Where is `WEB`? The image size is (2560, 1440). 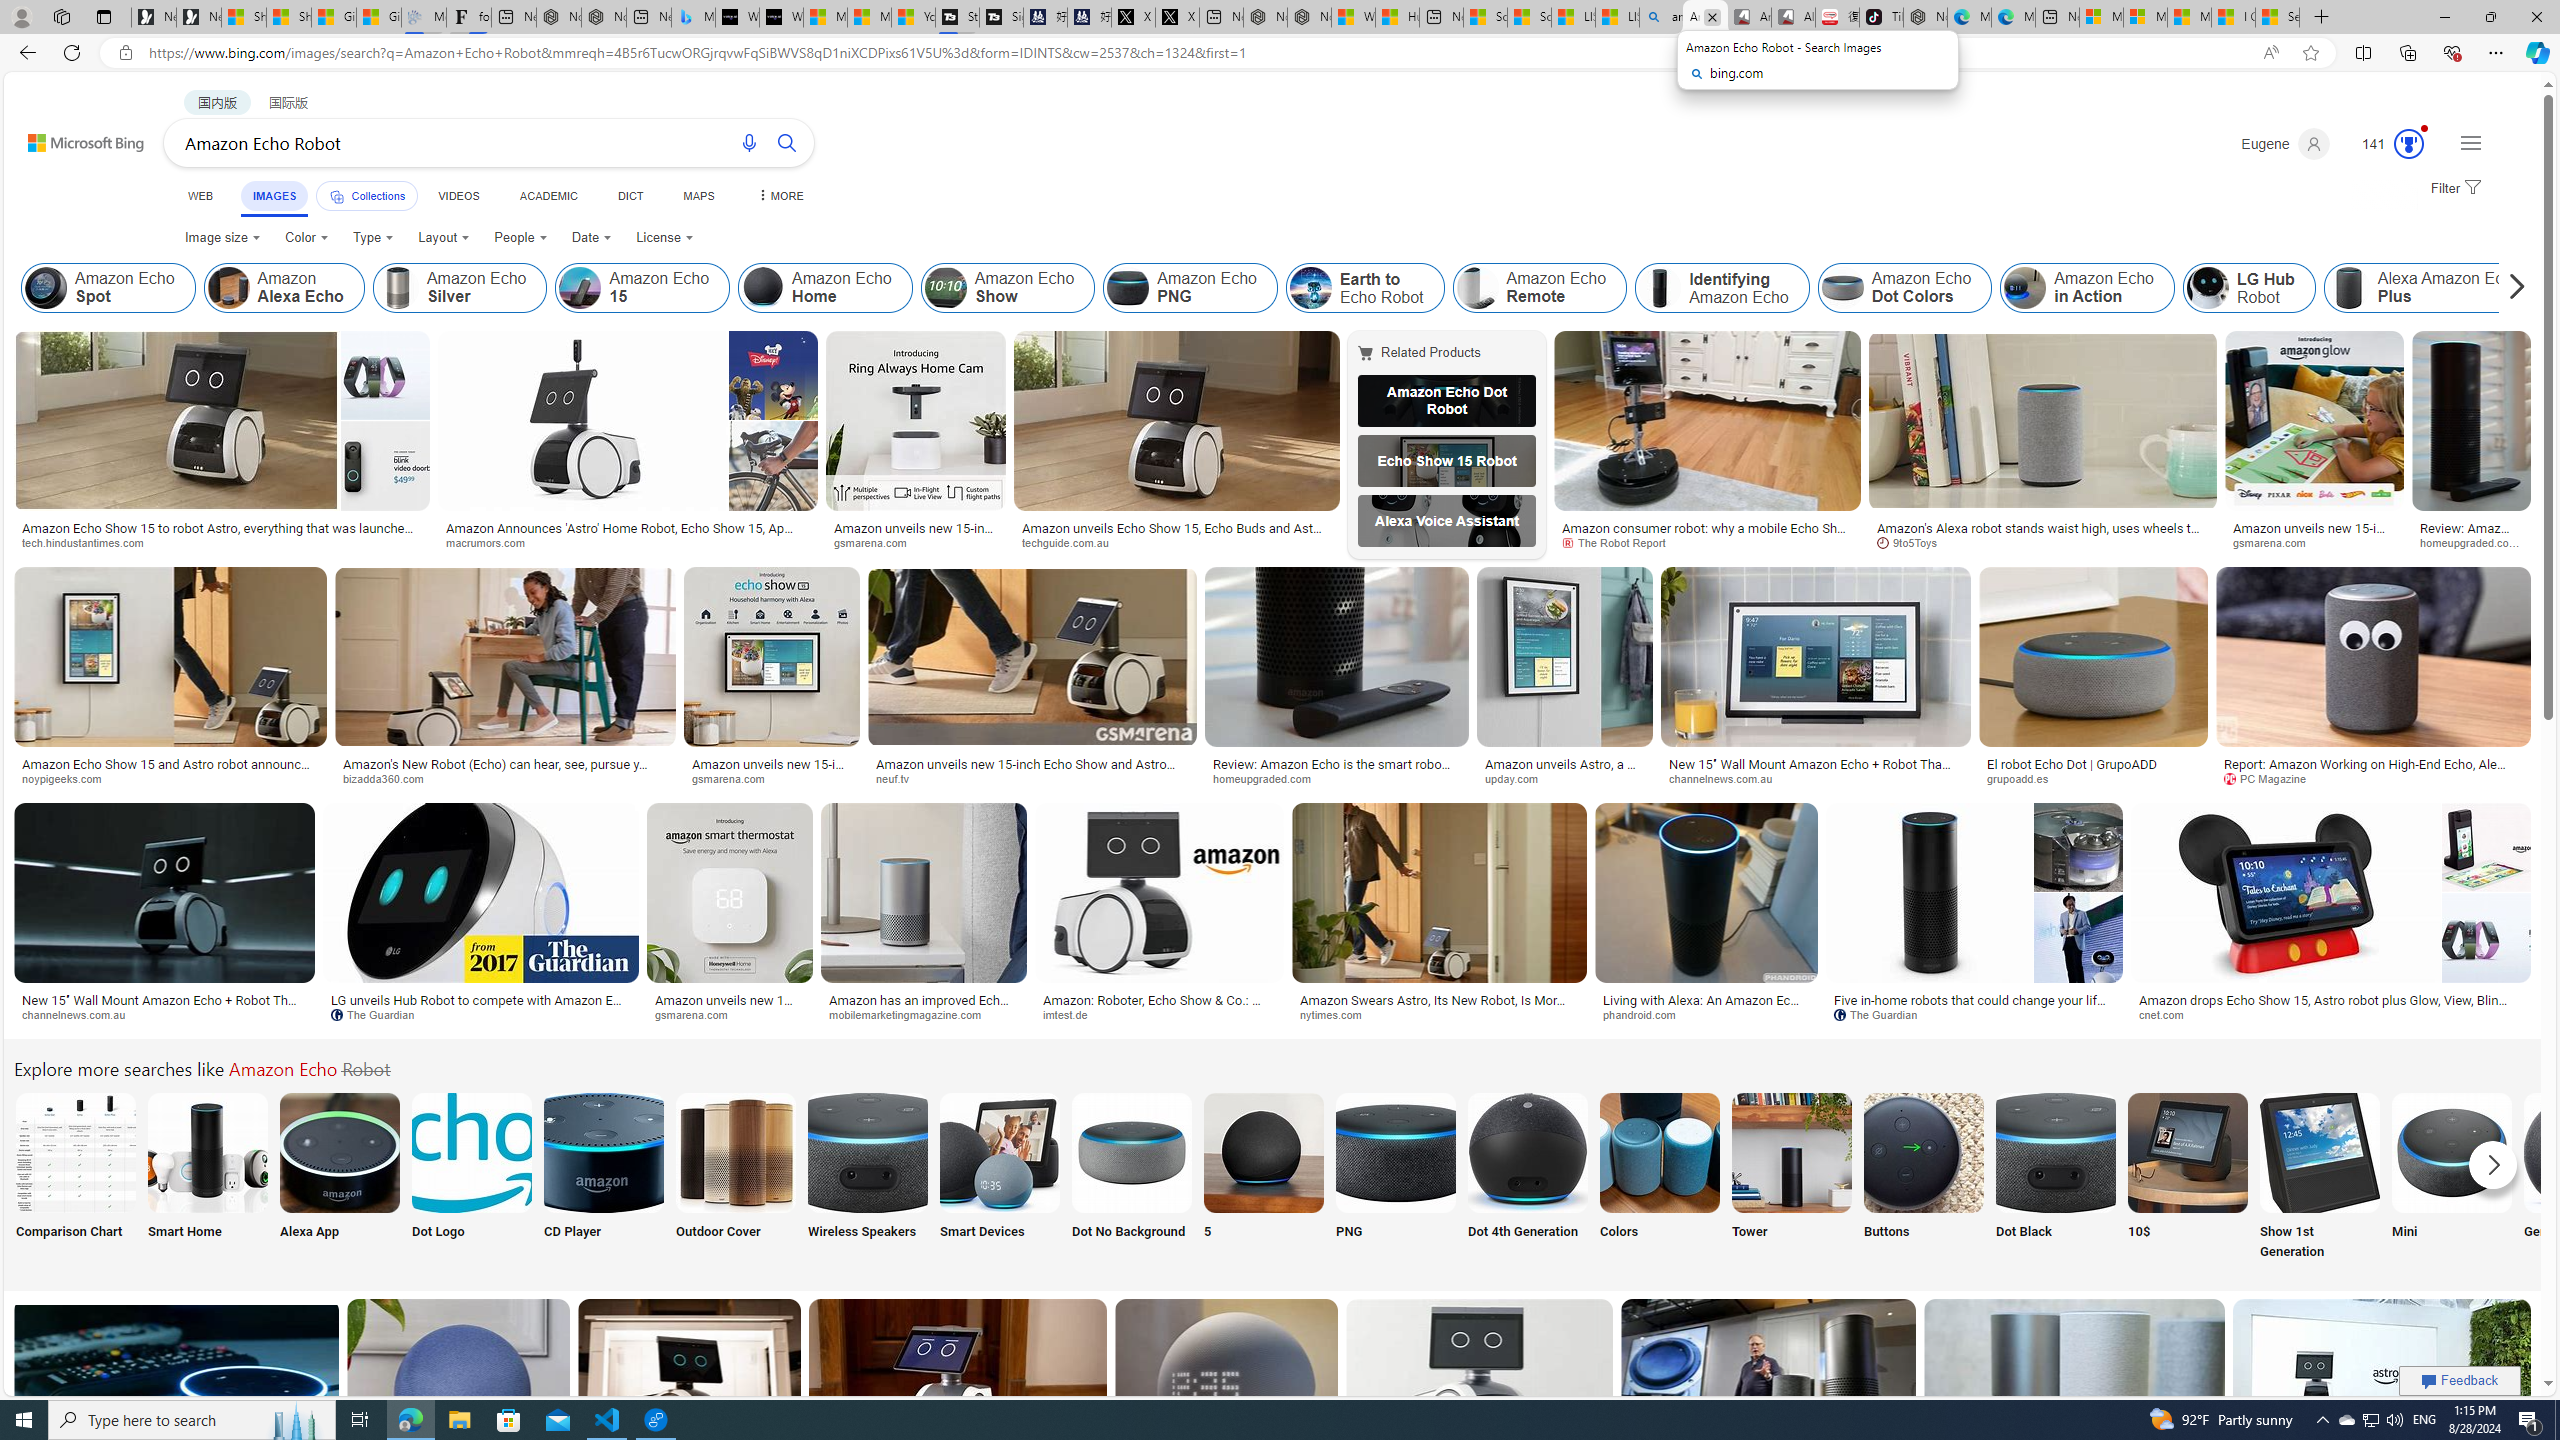 WEB is located at coordinates (200, 196).